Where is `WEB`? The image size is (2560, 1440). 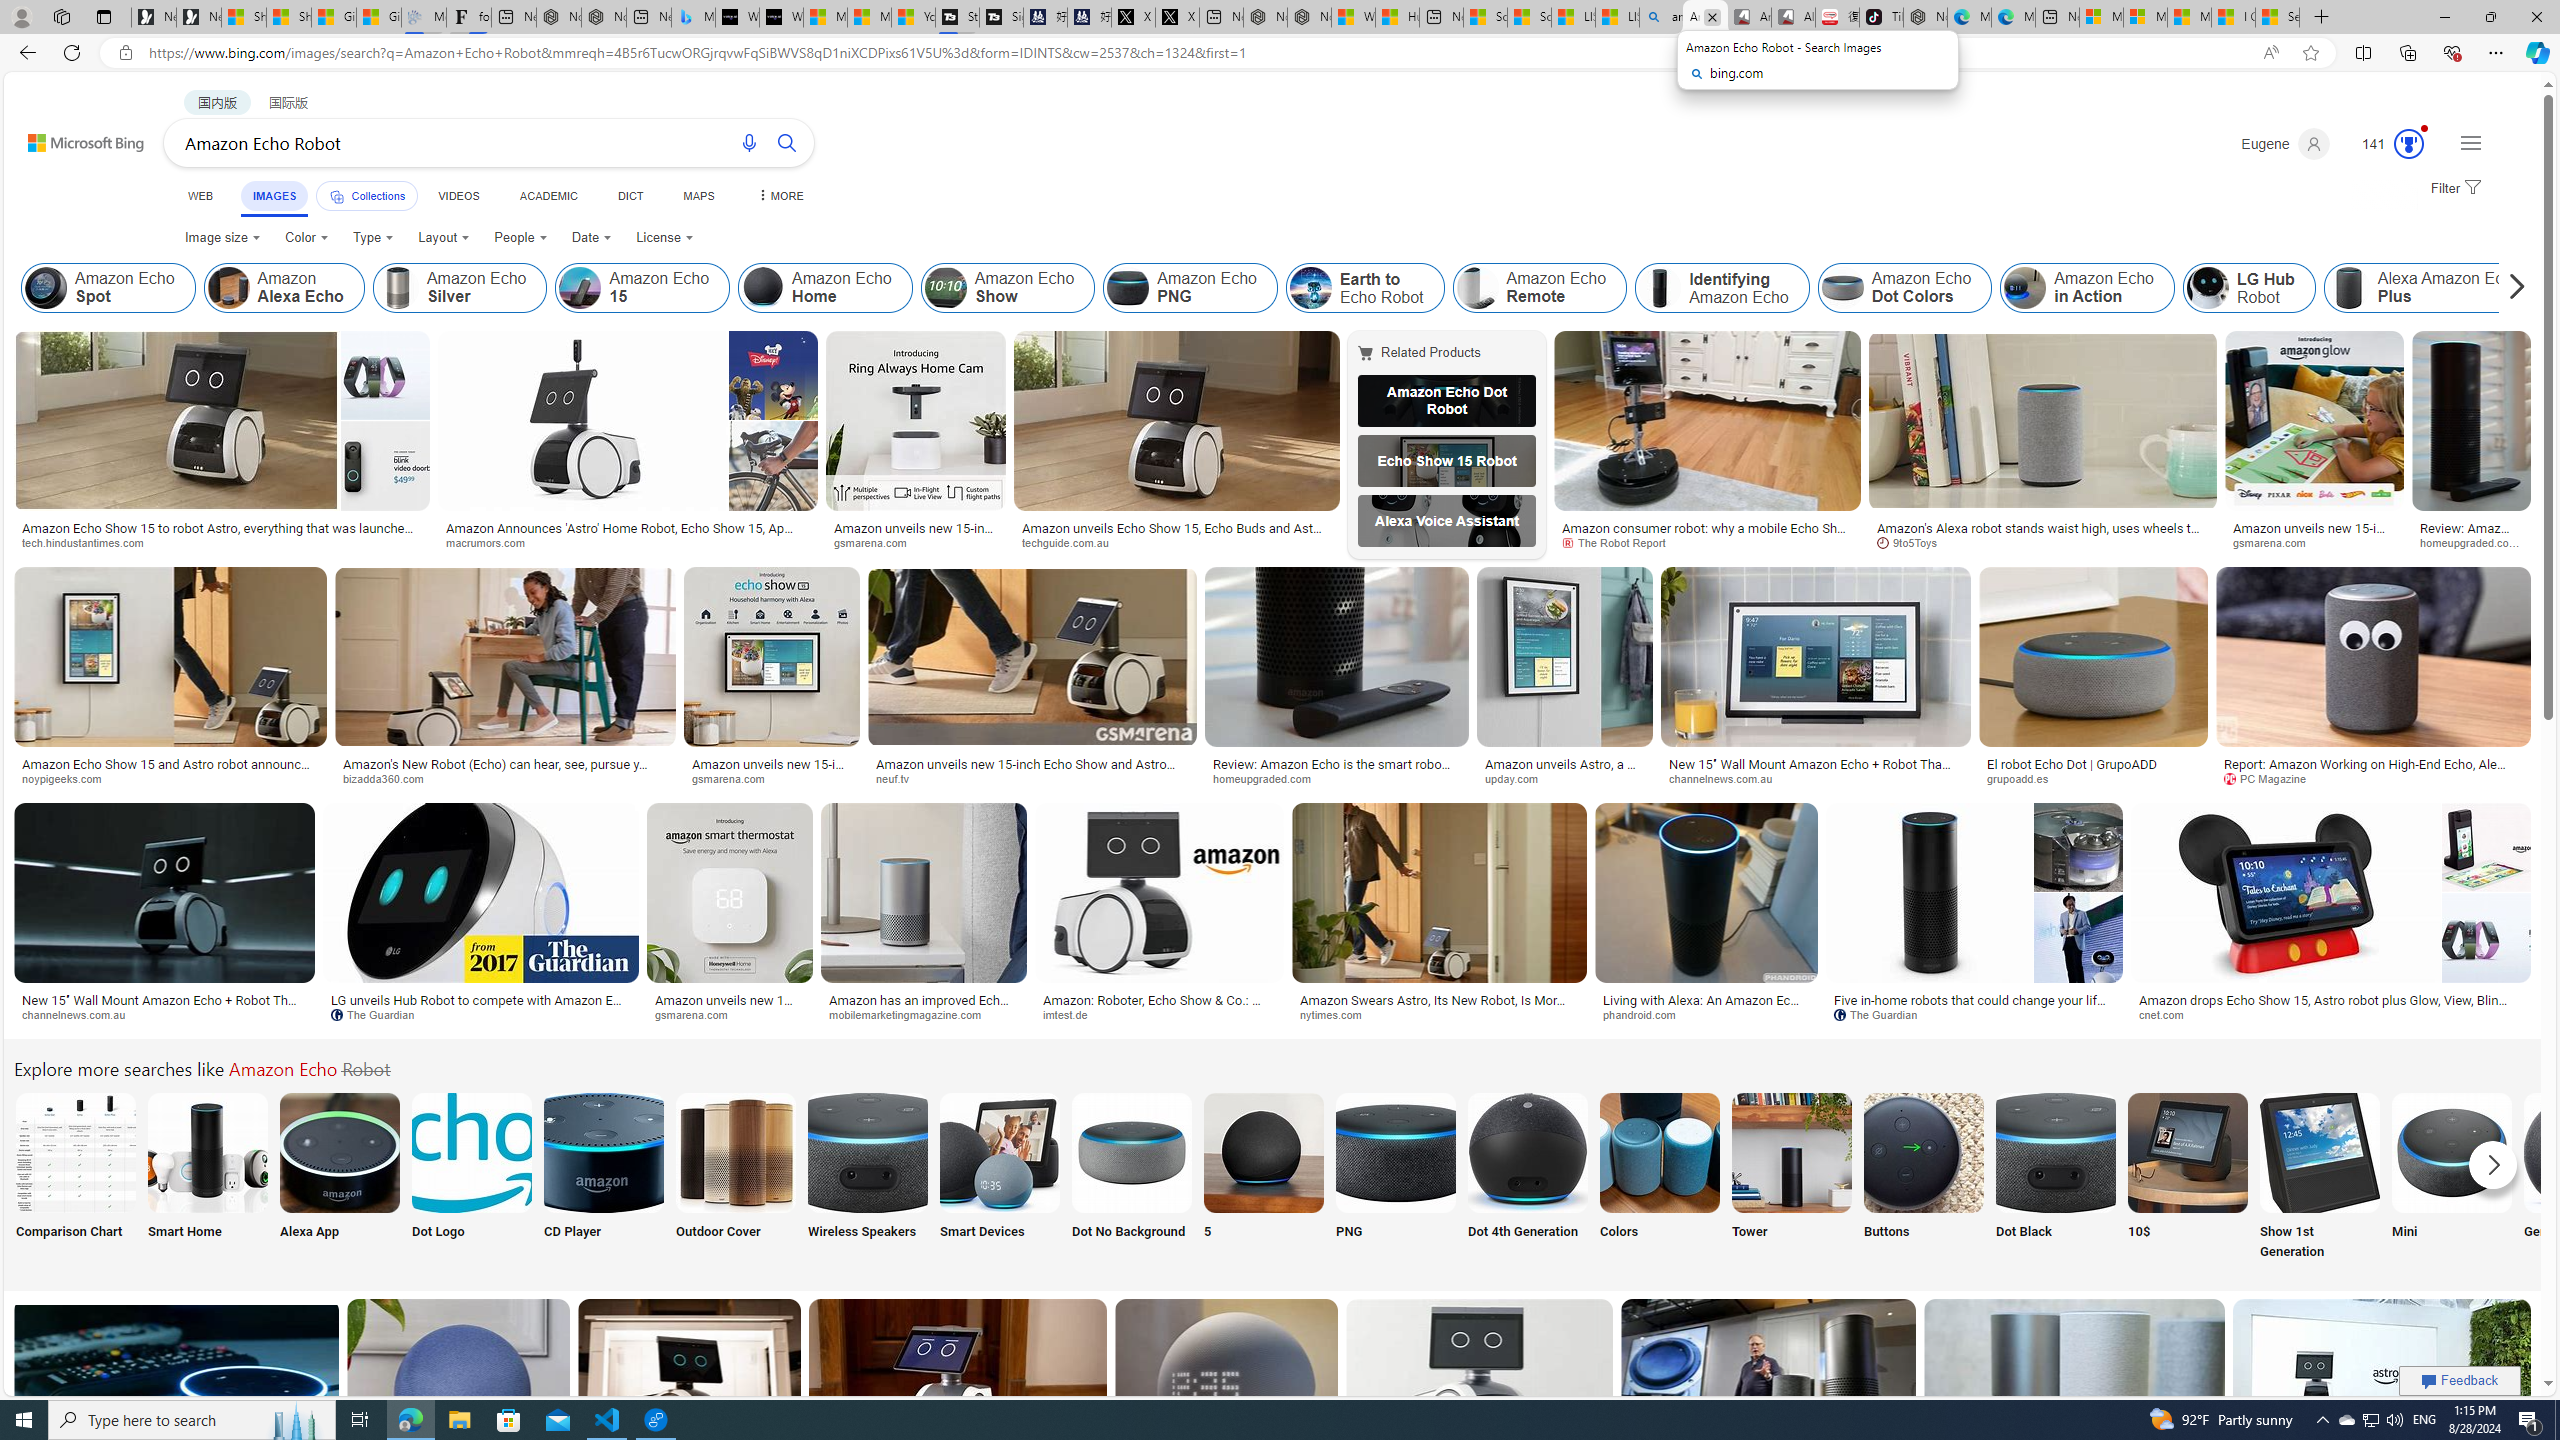 WEB is located at coordinates (200, 196).